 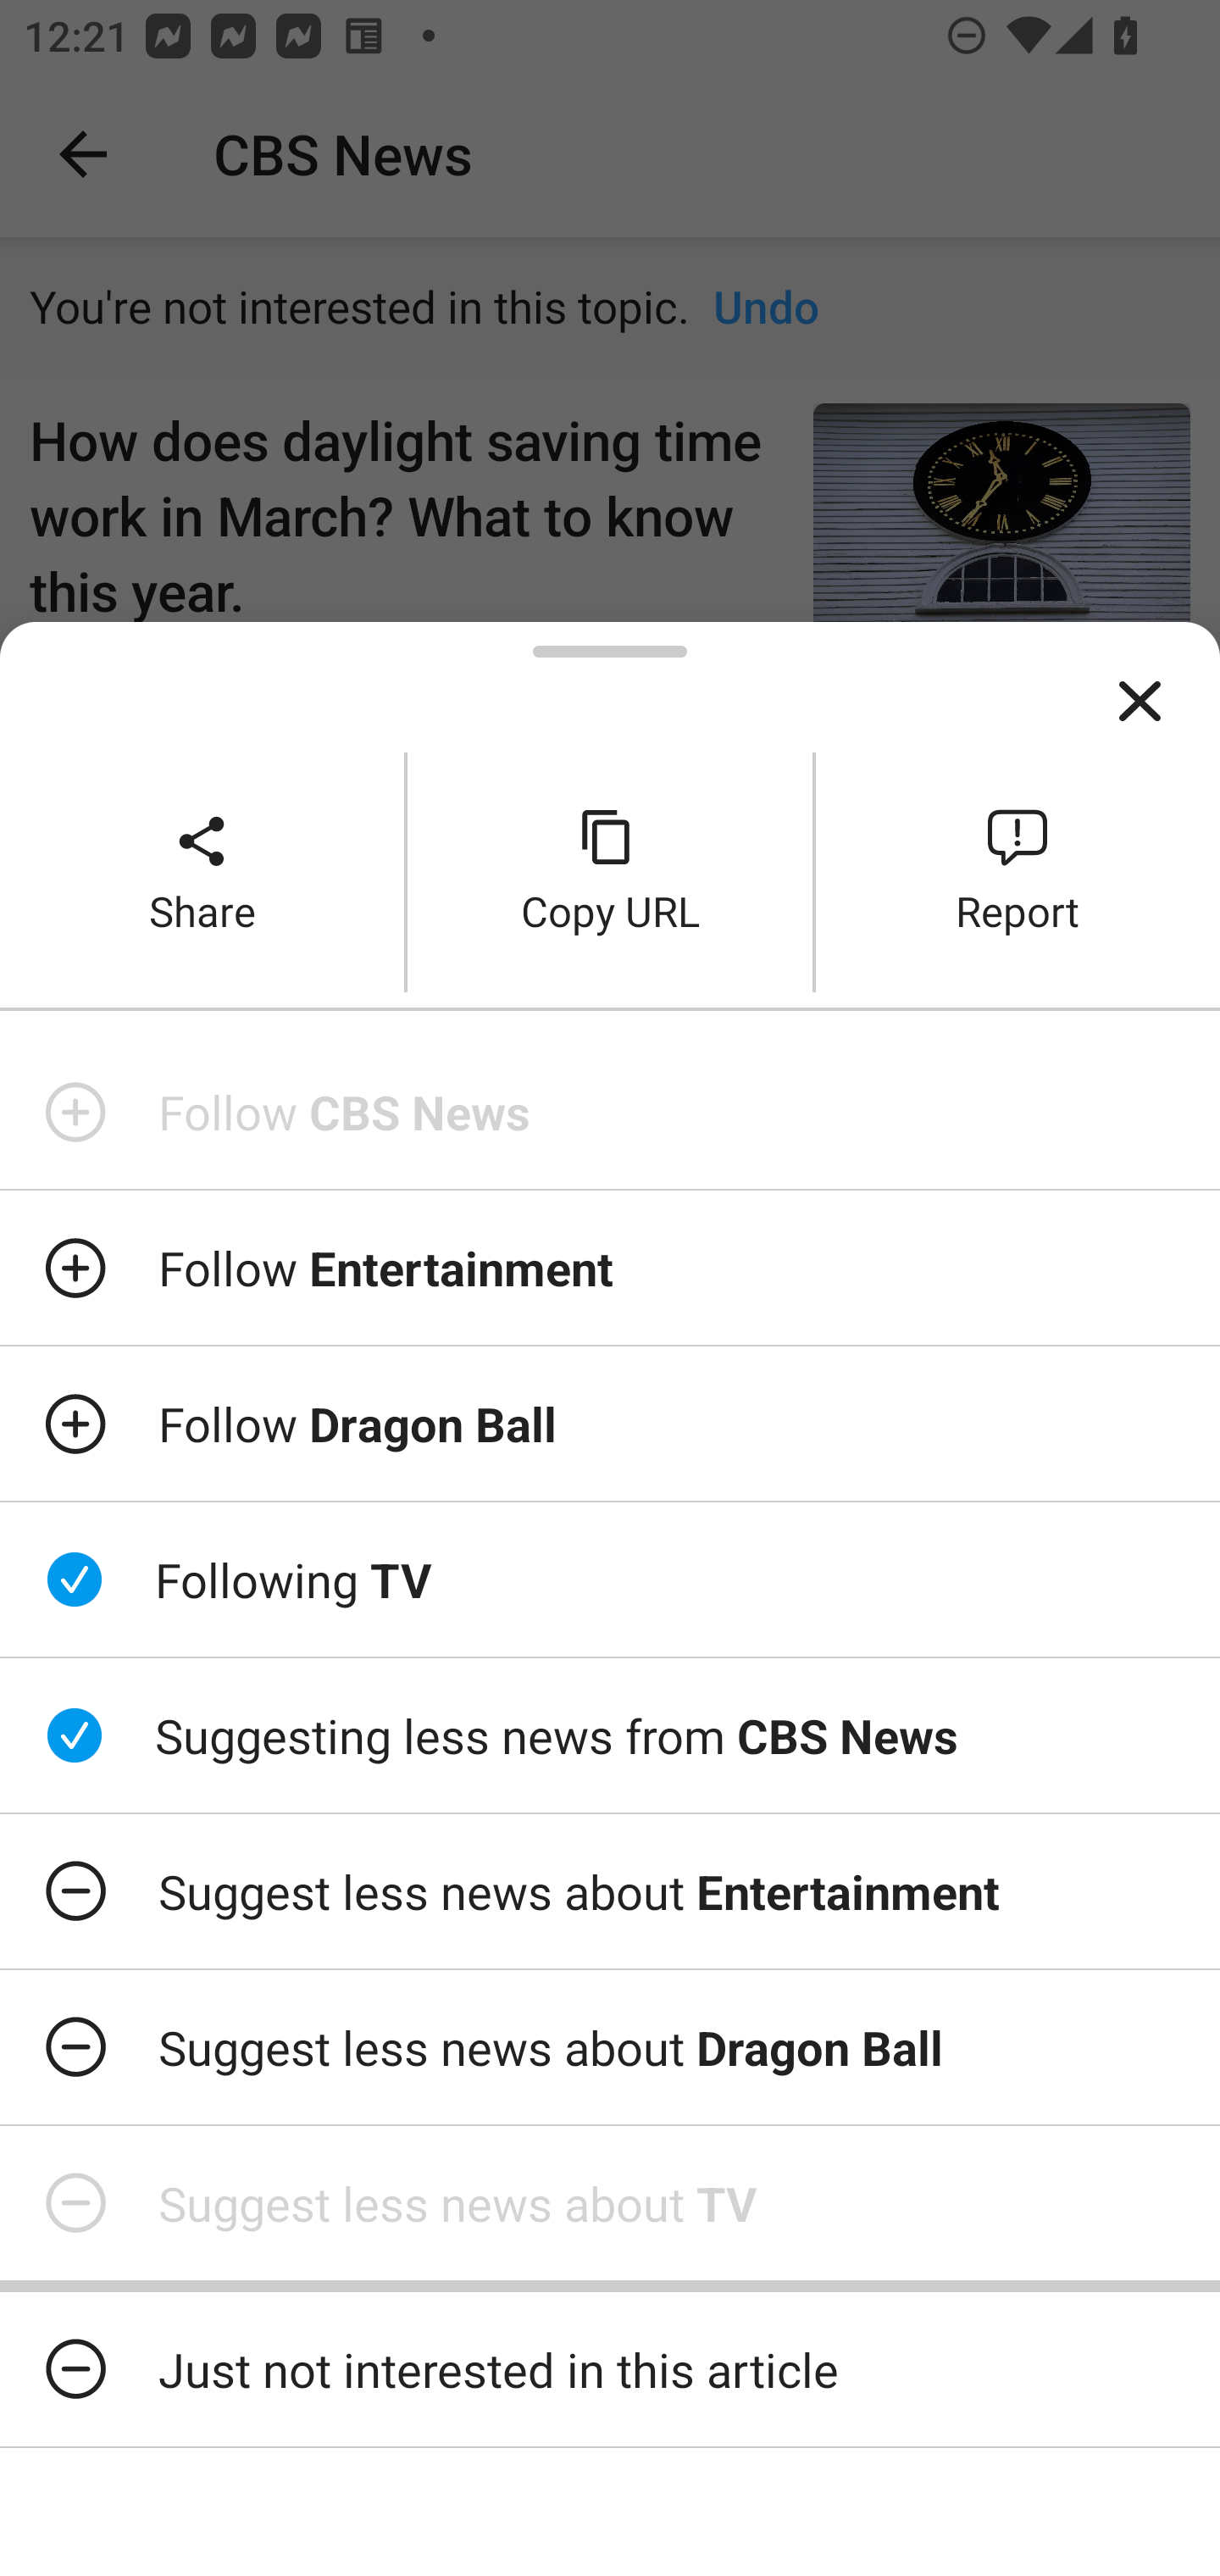 What do you see at coordinates (1018, 871) in the screenshot?
I see `Report` at bounding box center [1018, 871].